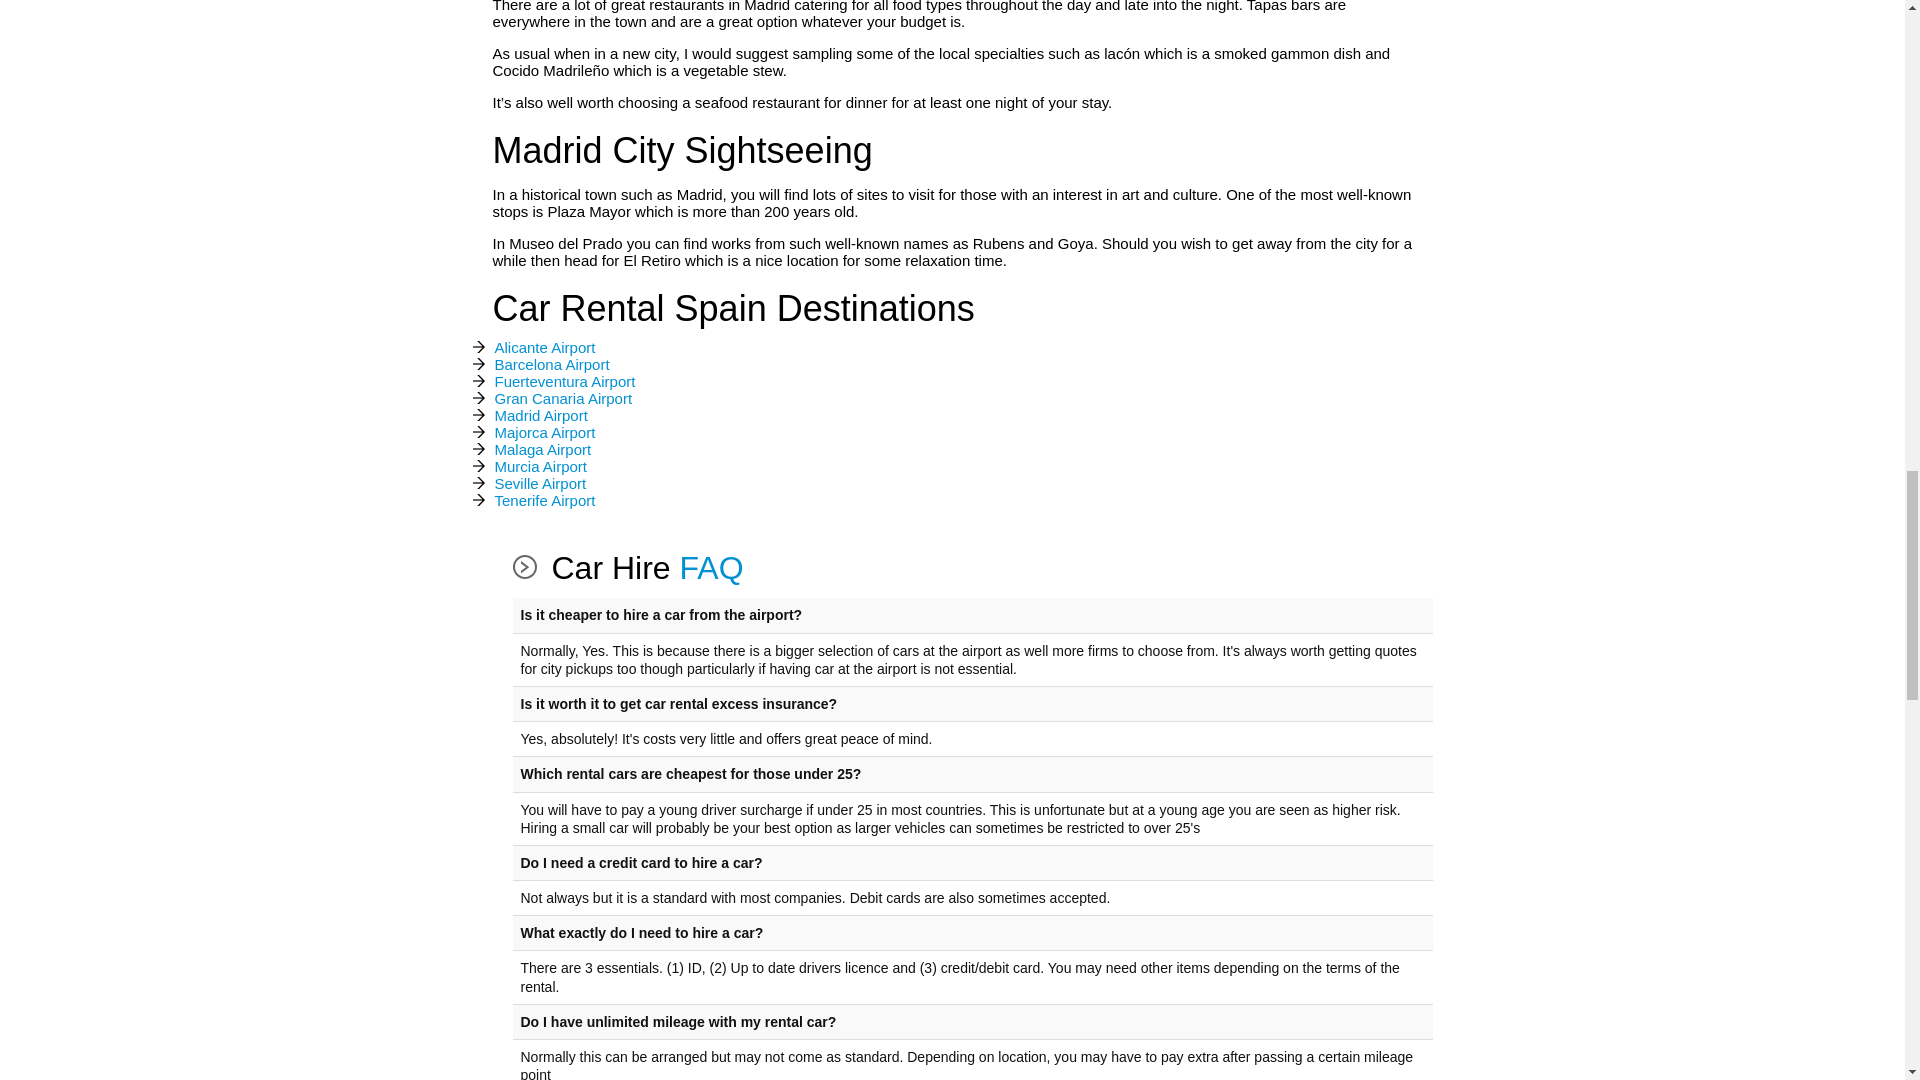  I want to click on Tenerife Airport, so click(544, 501).